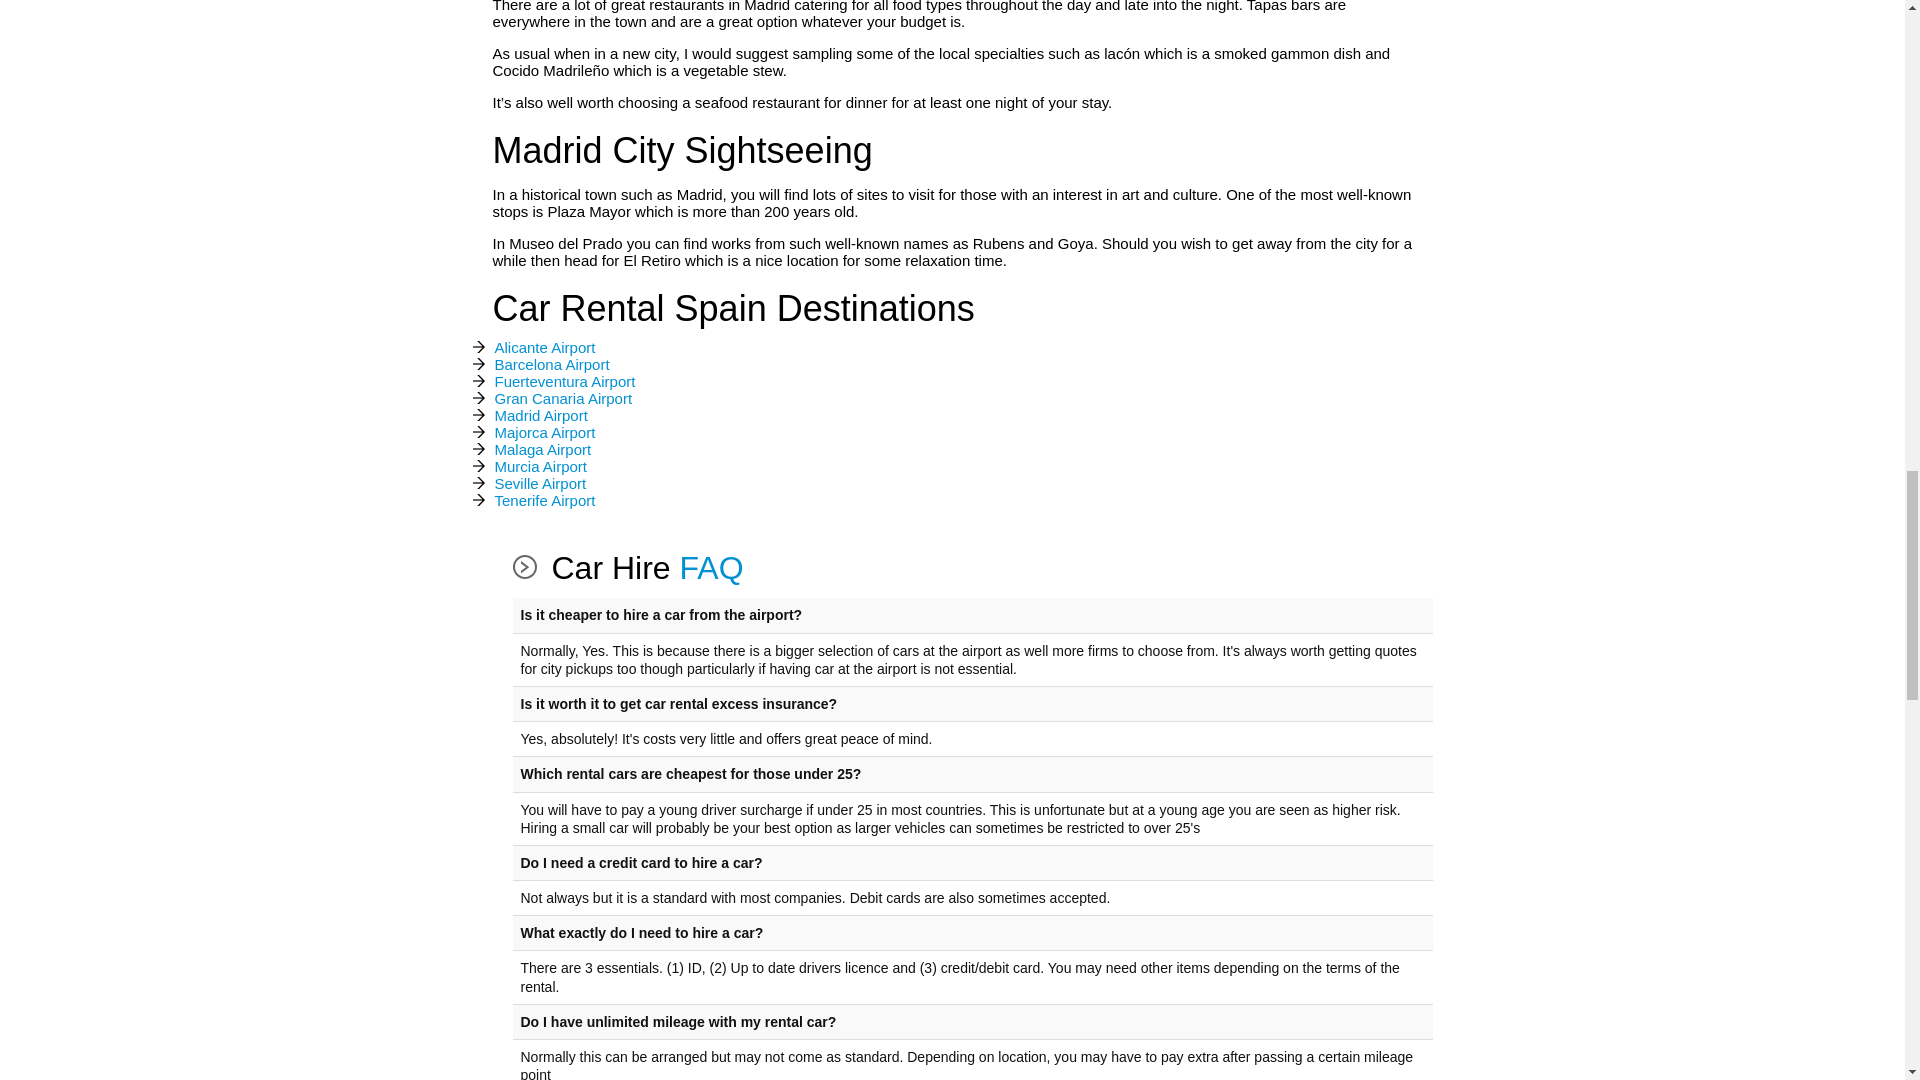  I want to click on Tenerife Airport, so click(544, 501).